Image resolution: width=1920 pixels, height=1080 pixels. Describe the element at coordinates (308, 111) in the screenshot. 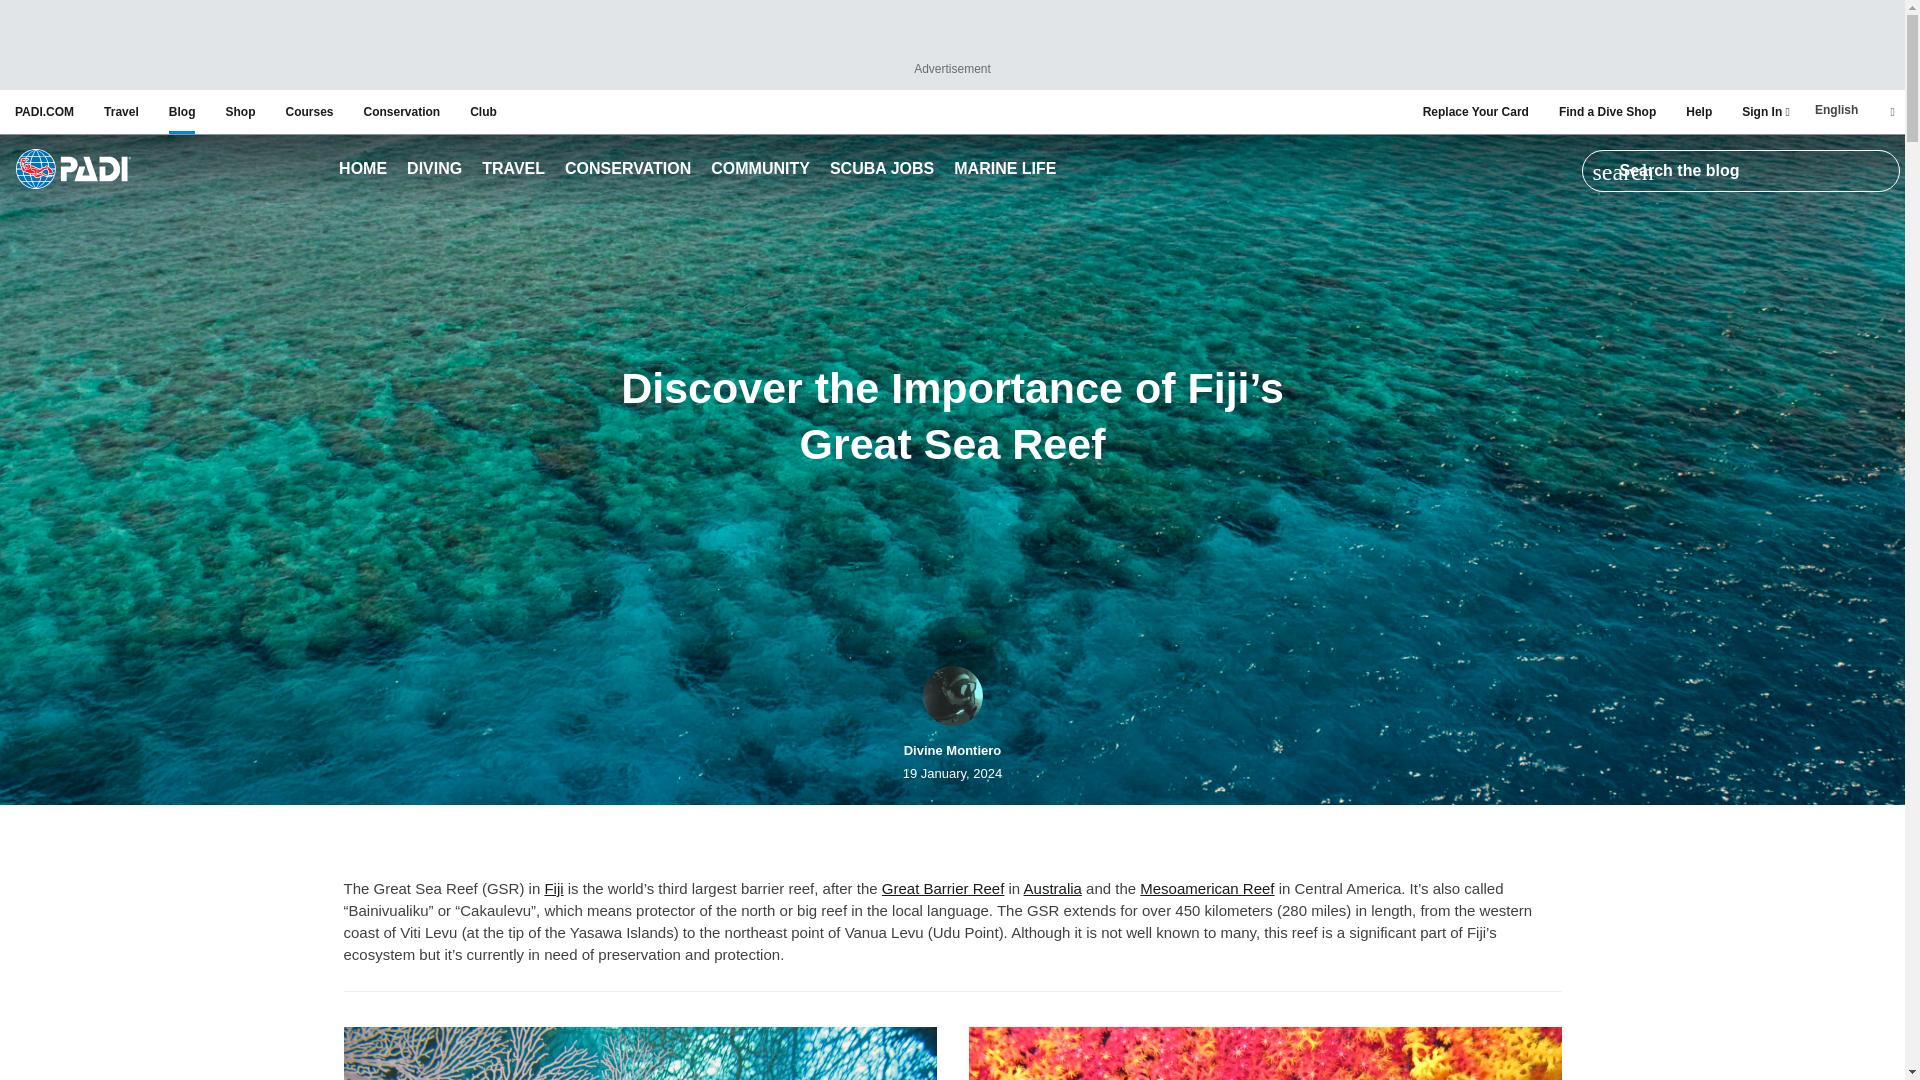

I see `Courses` at that location.